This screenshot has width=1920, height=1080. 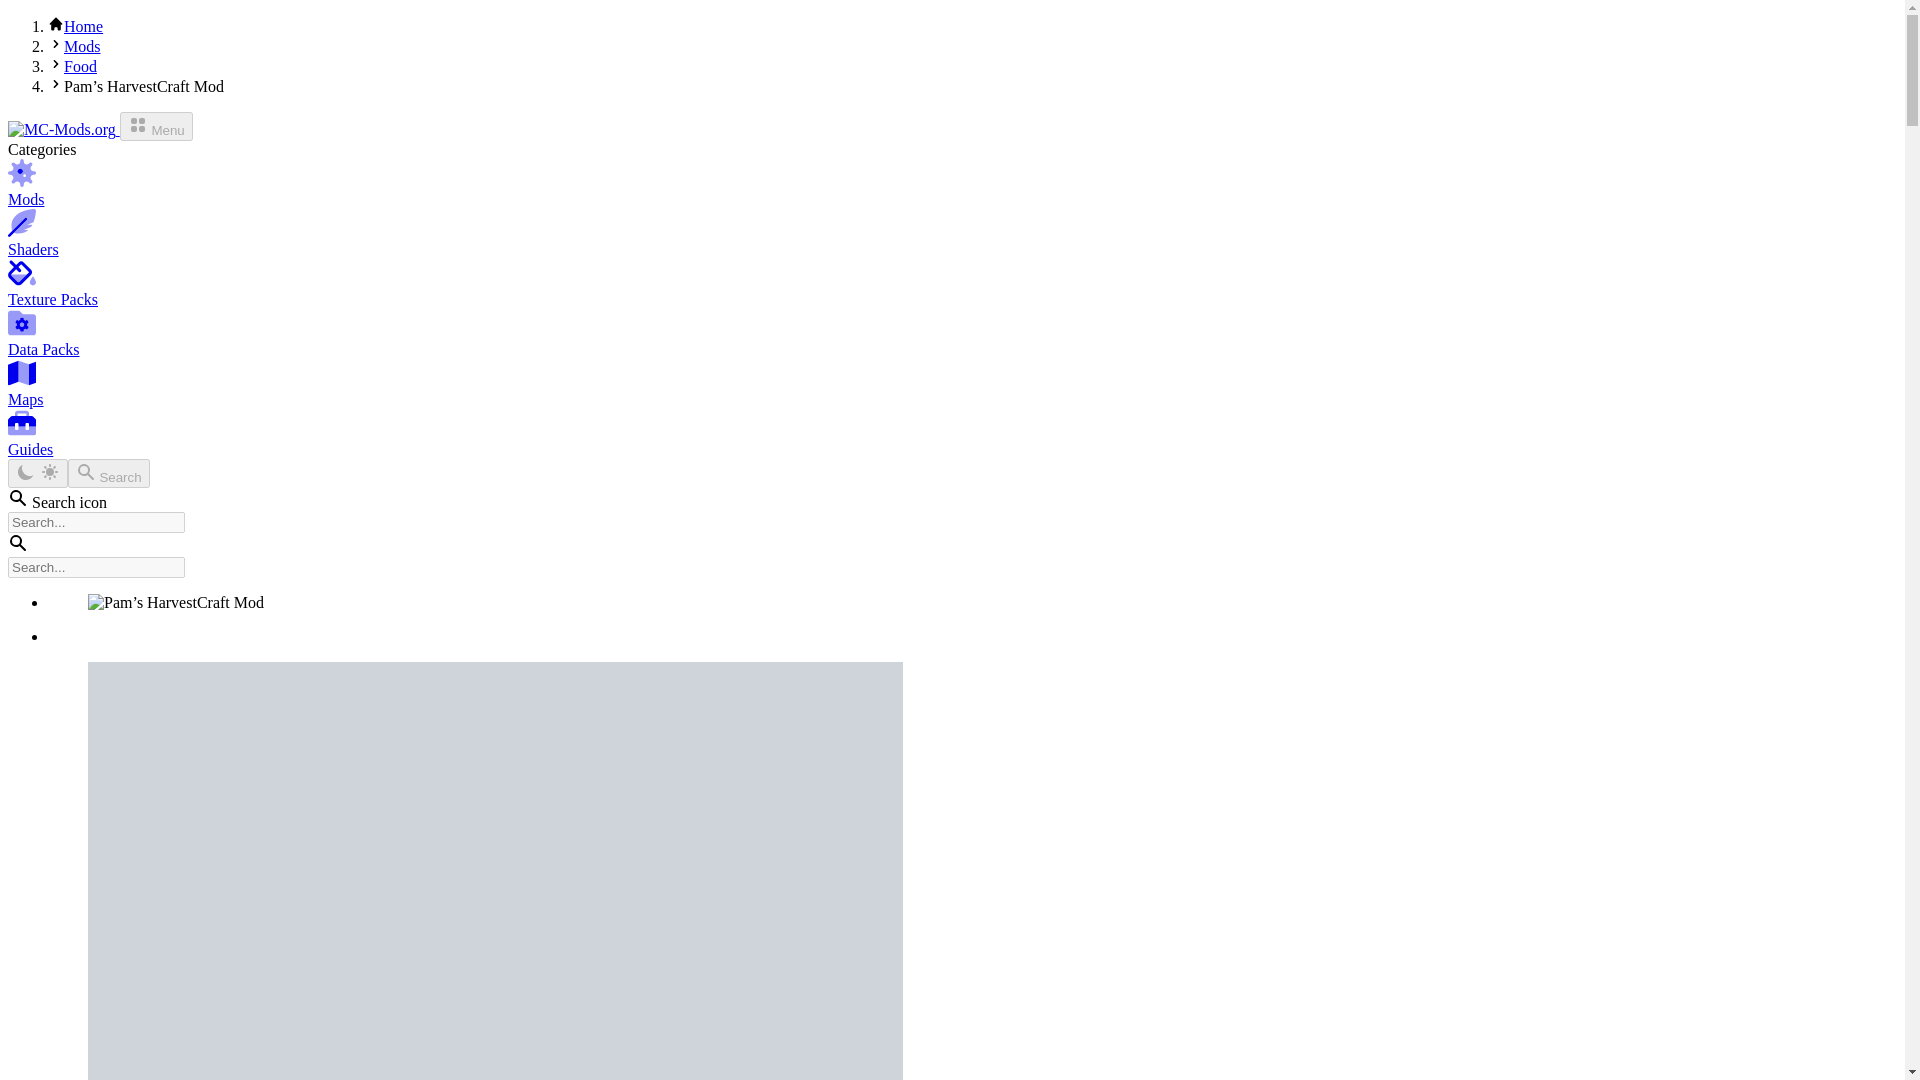 I want to click on Mods, so click(x=81, y=46).